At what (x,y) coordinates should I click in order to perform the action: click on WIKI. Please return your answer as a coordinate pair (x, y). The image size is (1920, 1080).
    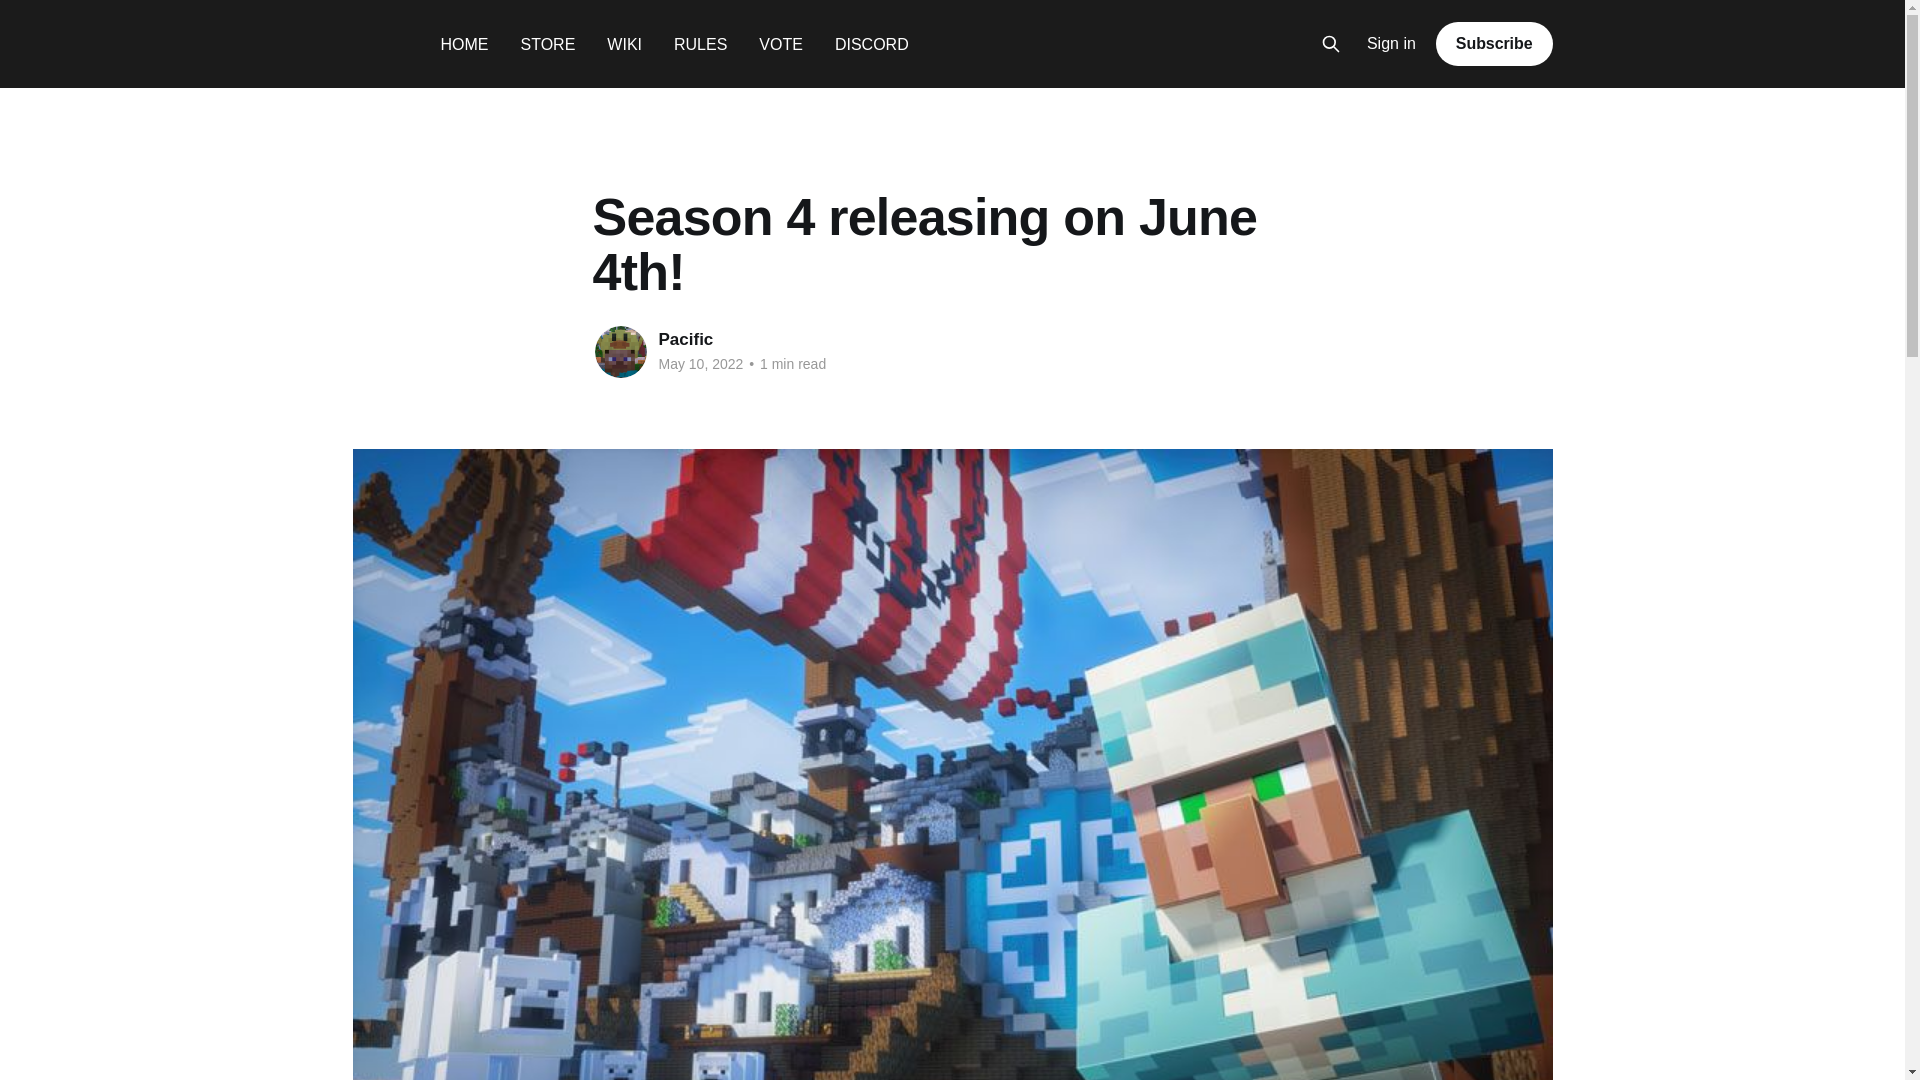
    Looking at the image, I should click on (624, 44).